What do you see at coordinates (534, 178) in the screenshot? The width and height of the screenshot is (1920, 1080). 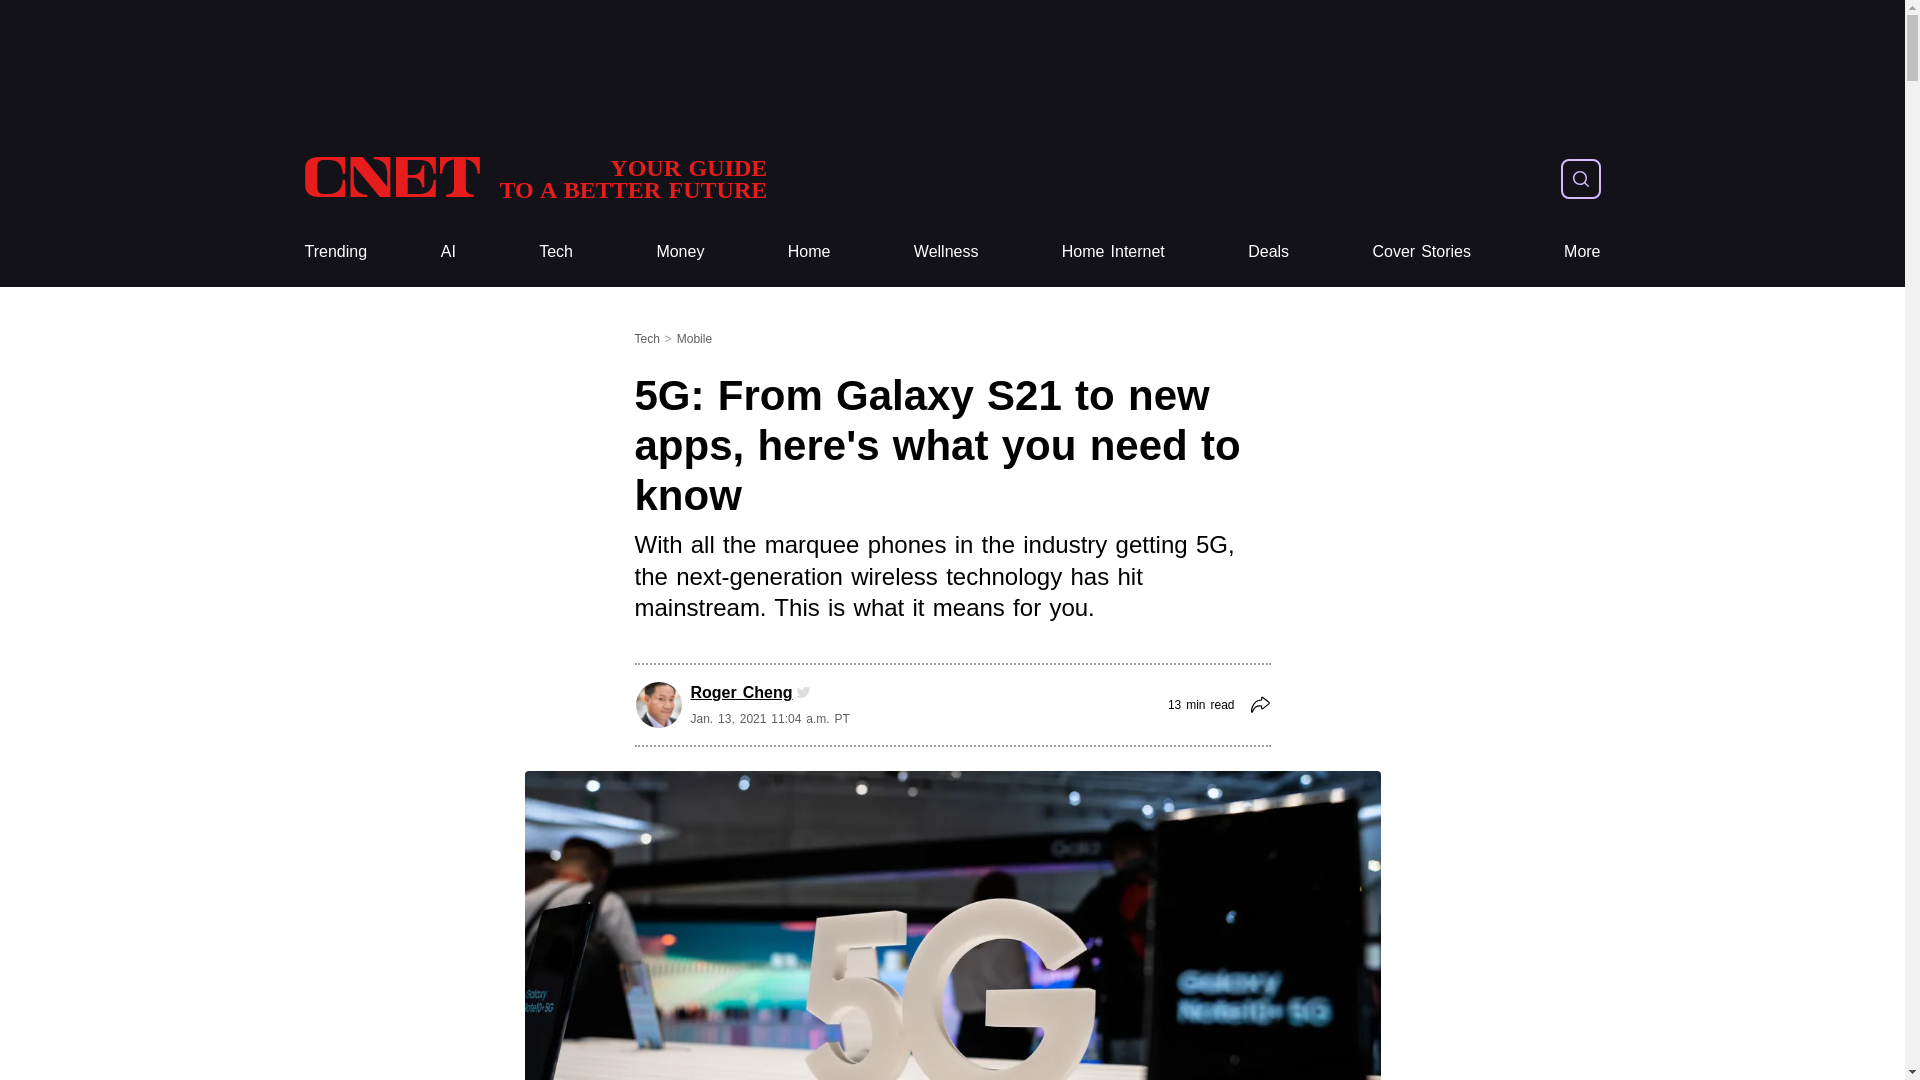 I see `CNET` at bounding box center [534, 178].